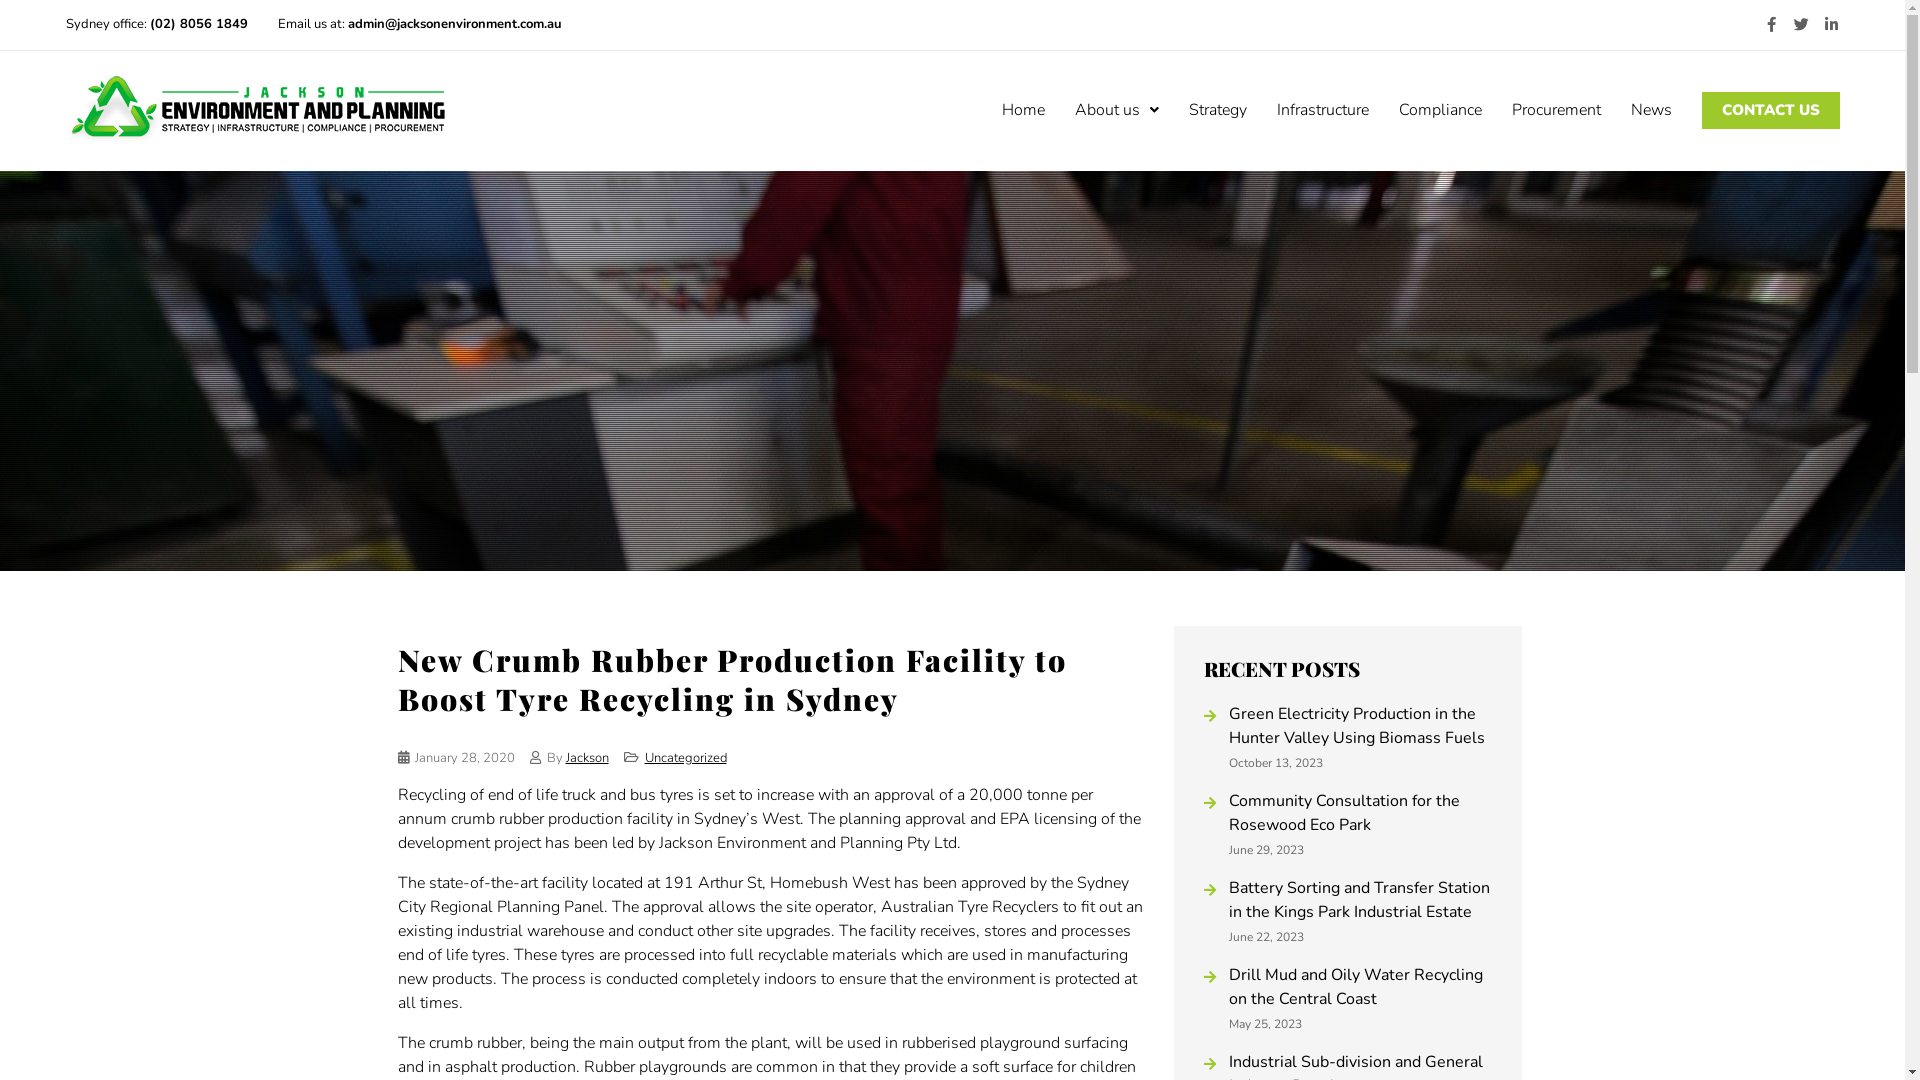  I want to click on Home, so click(1024, 110).